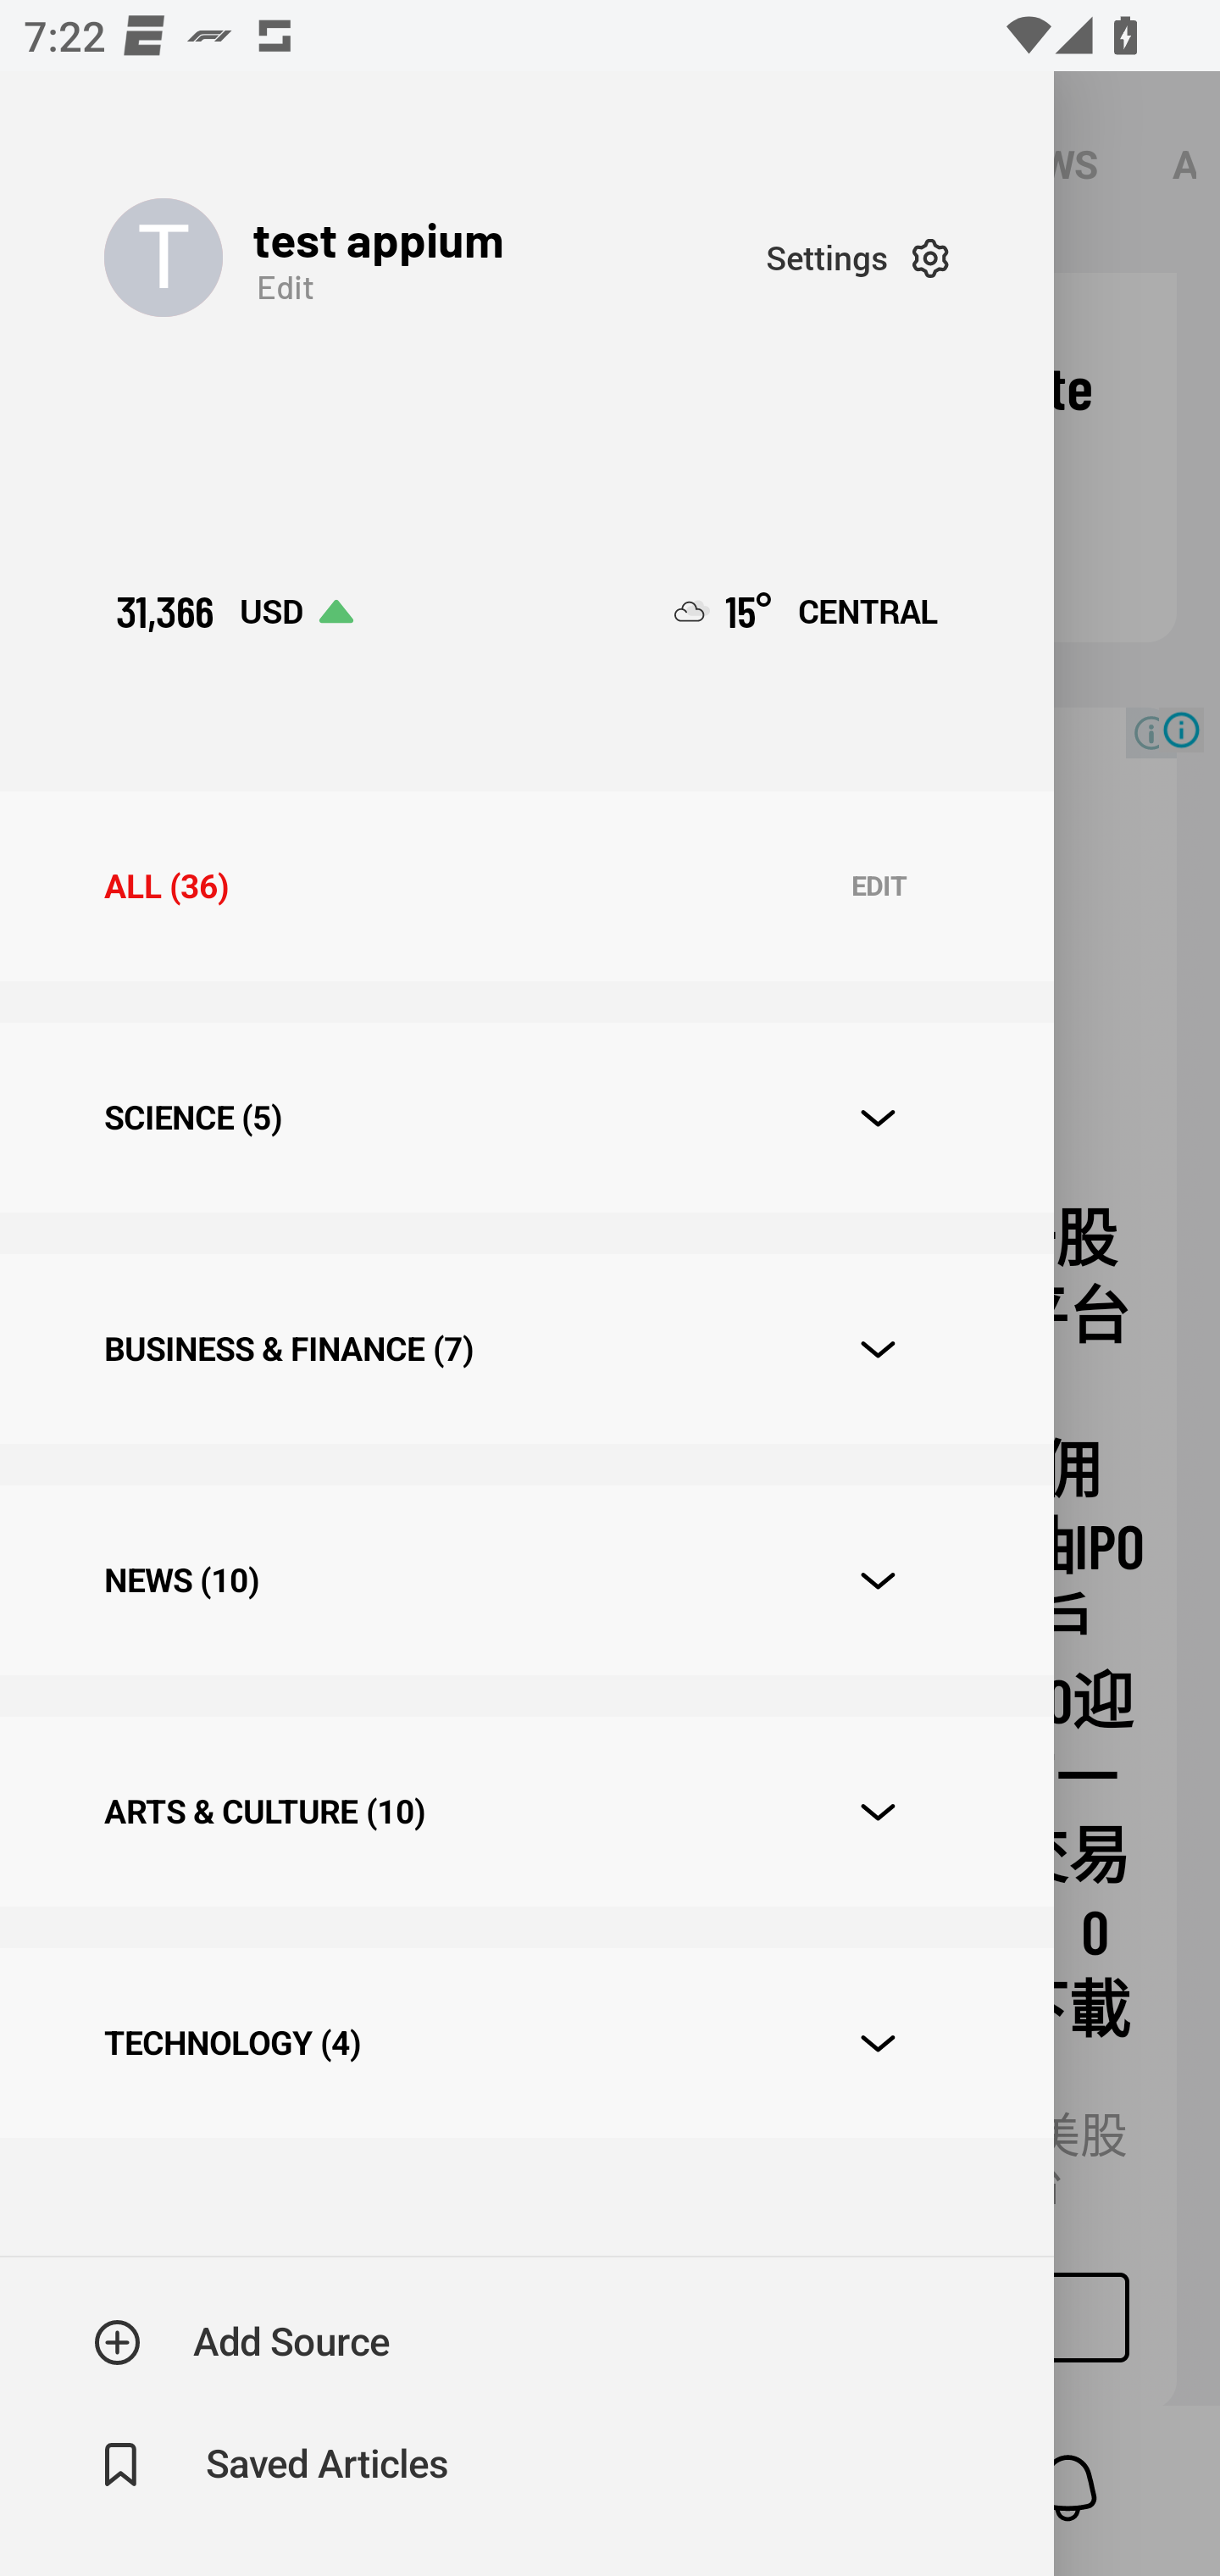  I want to click on EDIT, so click(879, 886).